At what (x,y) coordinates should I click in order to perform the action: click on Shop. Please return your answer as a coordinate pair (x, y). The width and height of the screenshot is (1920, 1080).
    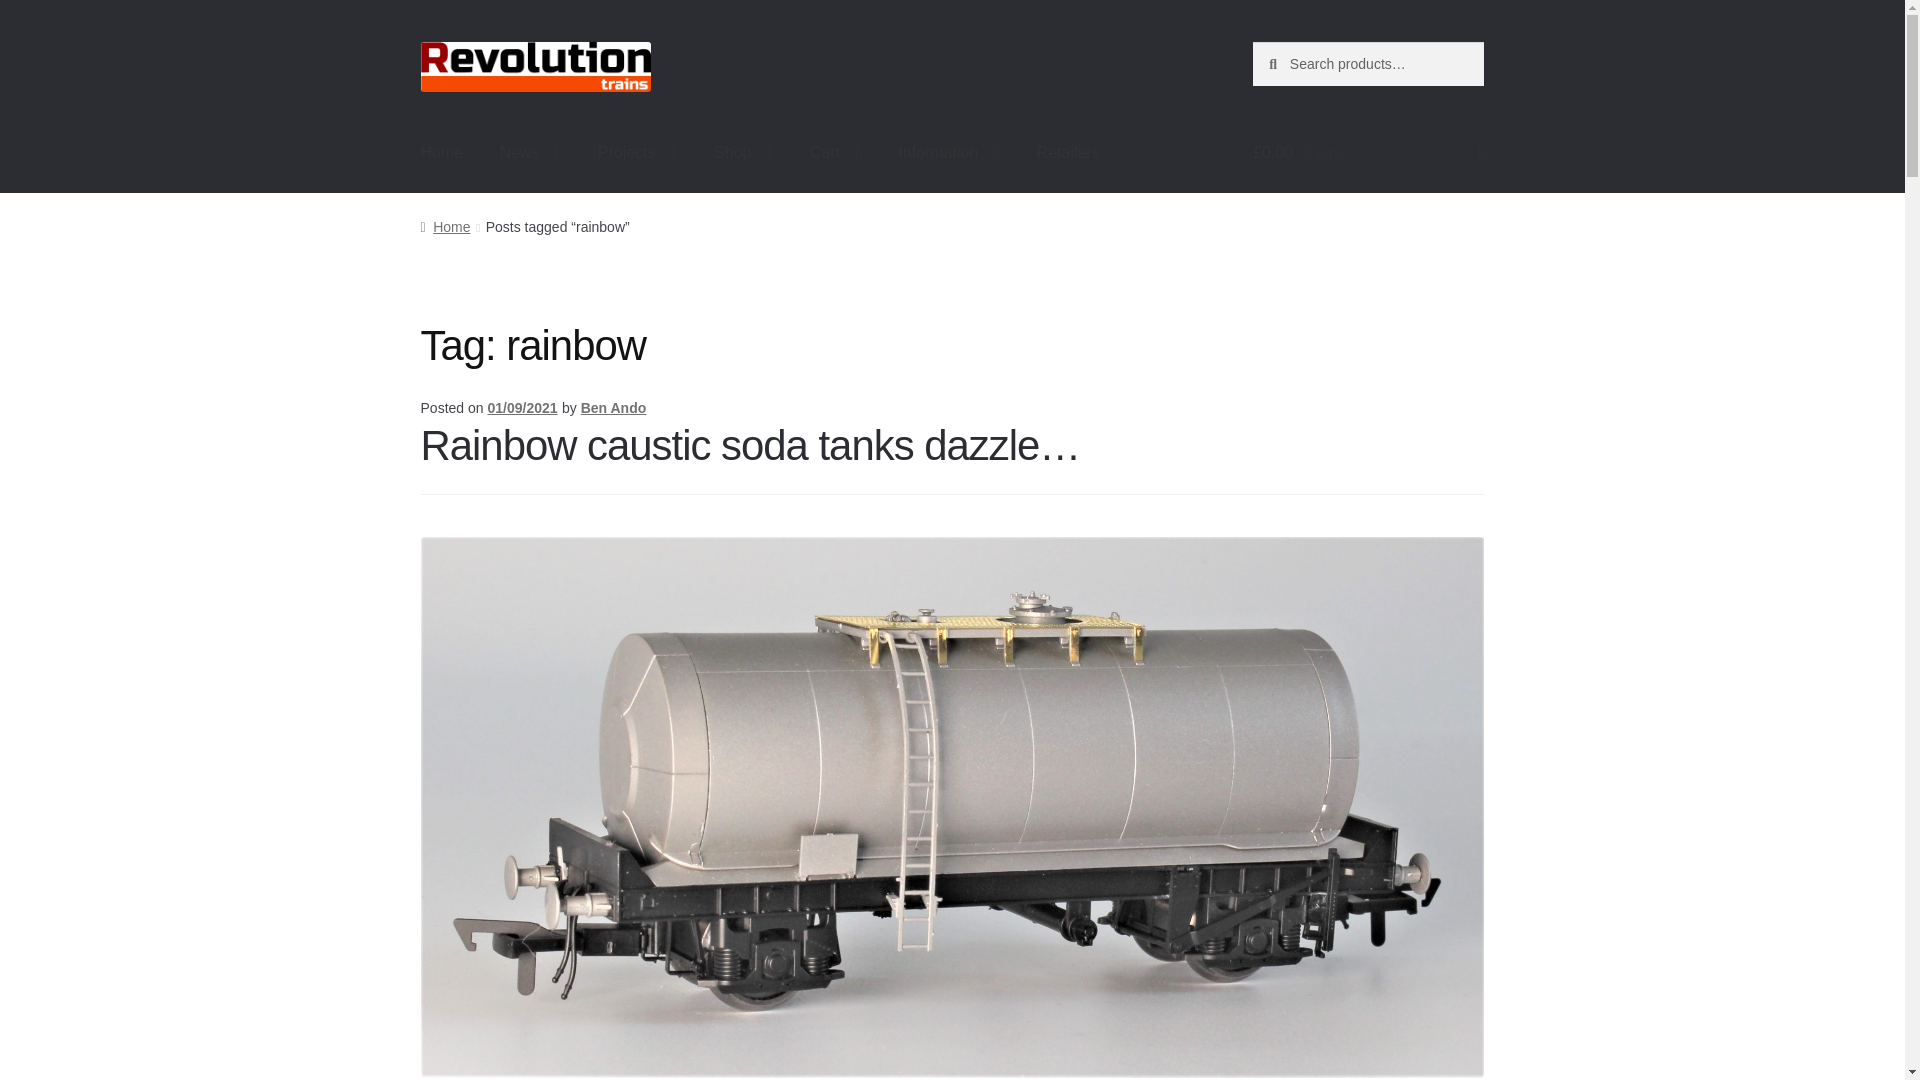
    Looking at the image, I should click on (744, 153).